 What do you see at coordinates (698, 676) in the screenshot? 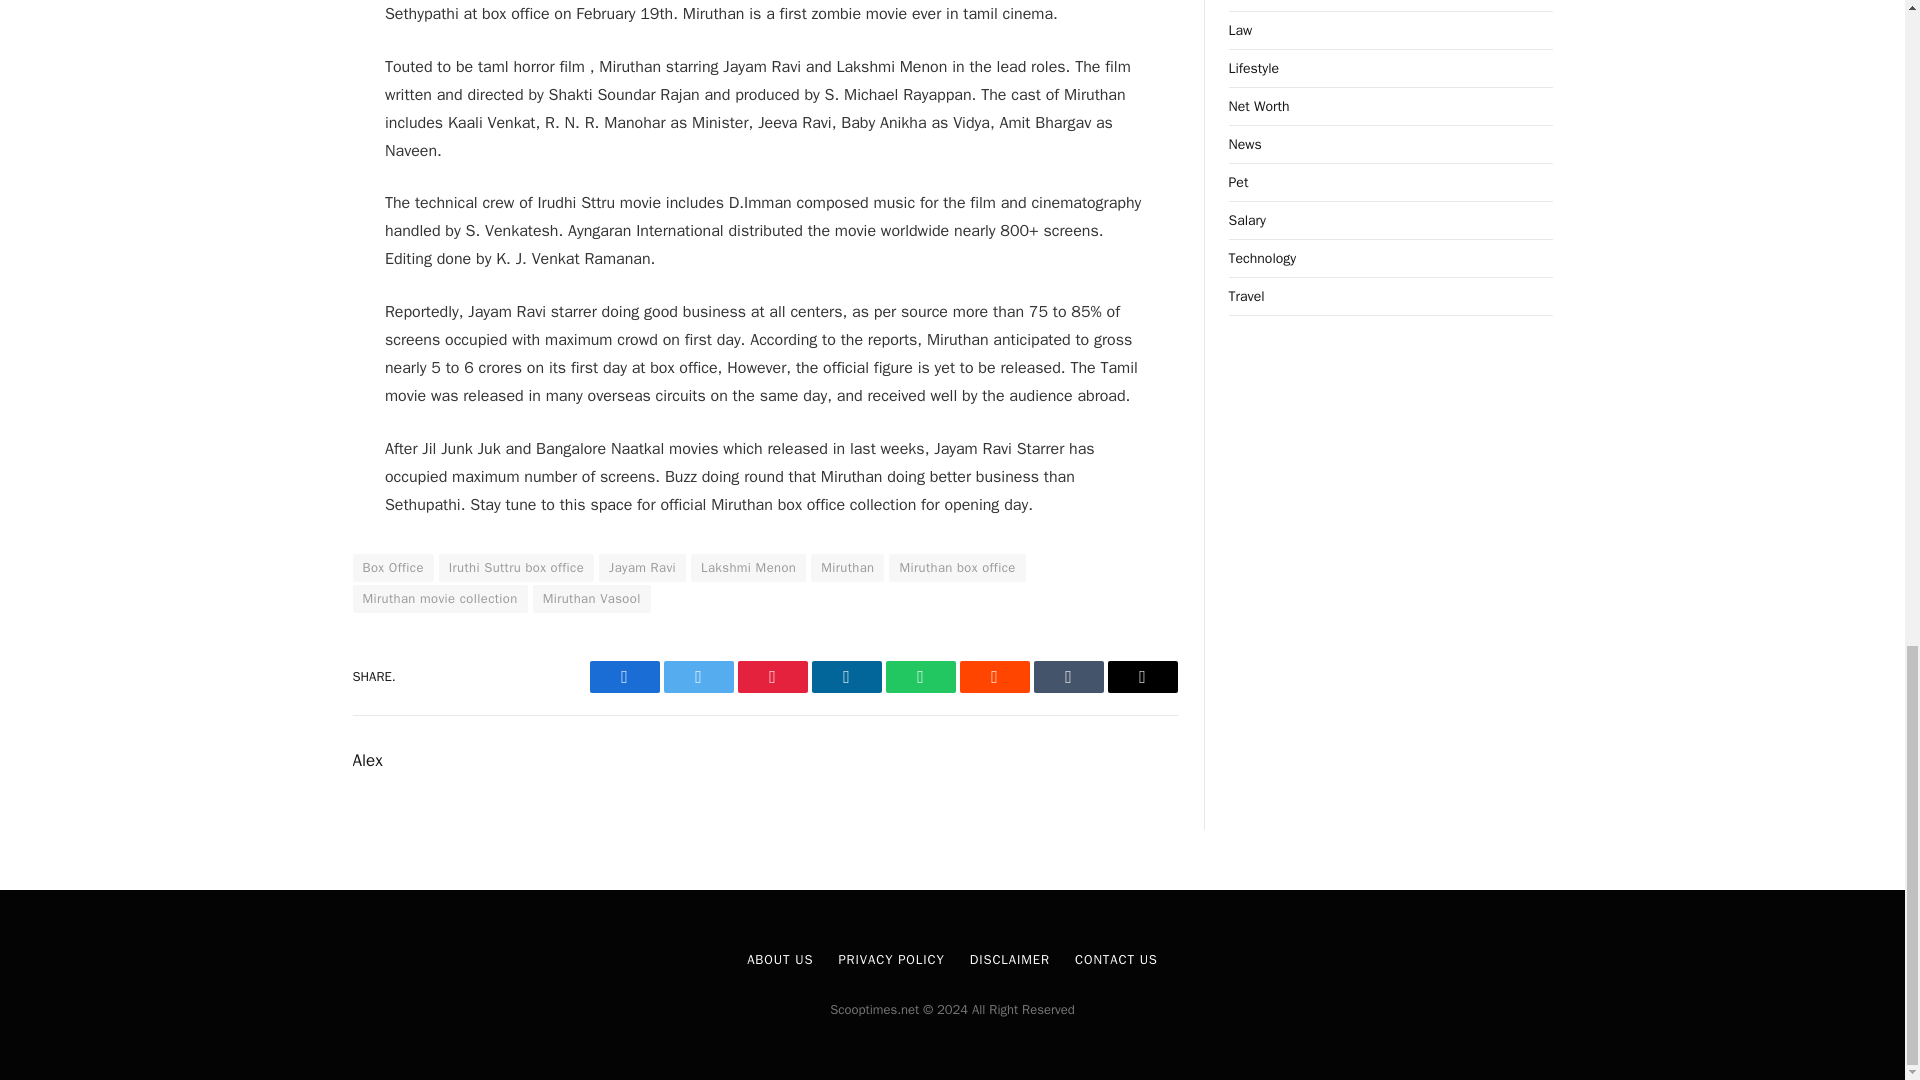
I see `Twitter` at bounding box center [698, 676].